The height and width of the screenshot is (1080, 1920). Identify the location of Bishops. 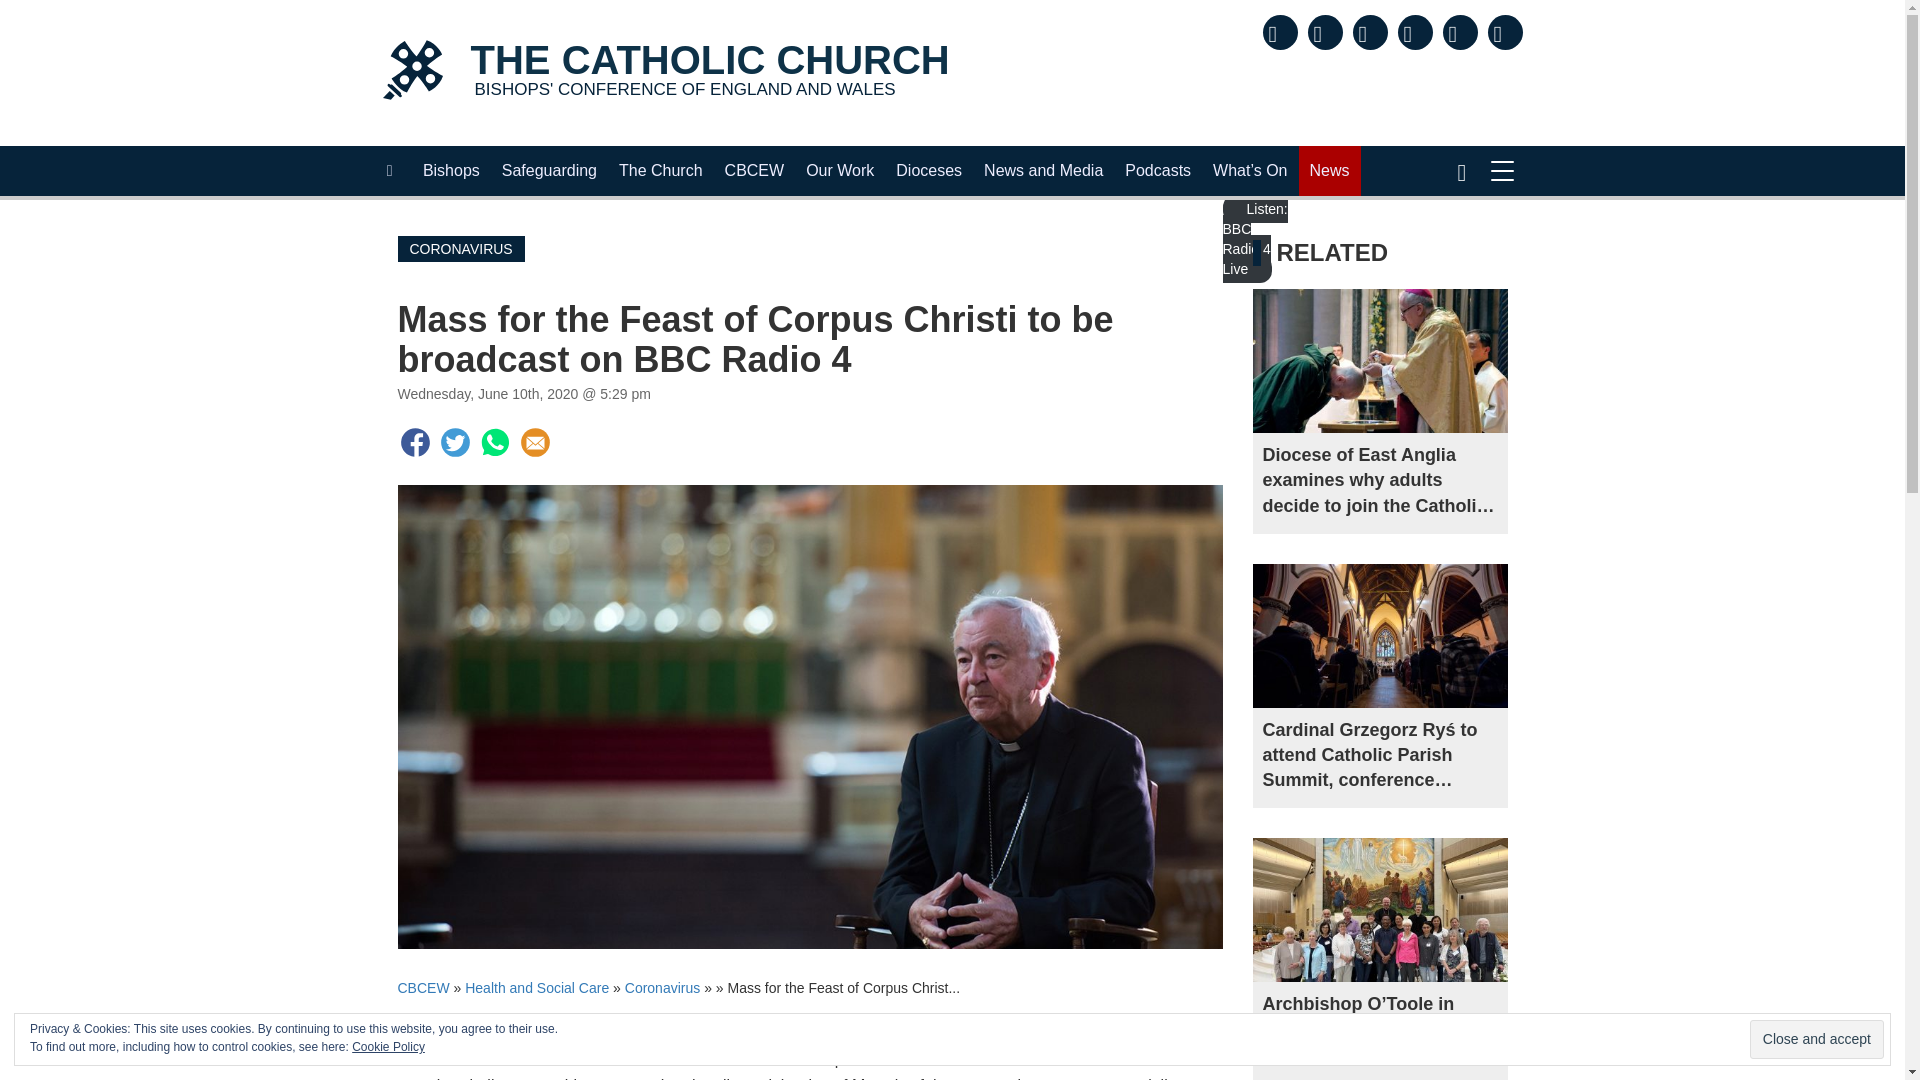
(452, 170).